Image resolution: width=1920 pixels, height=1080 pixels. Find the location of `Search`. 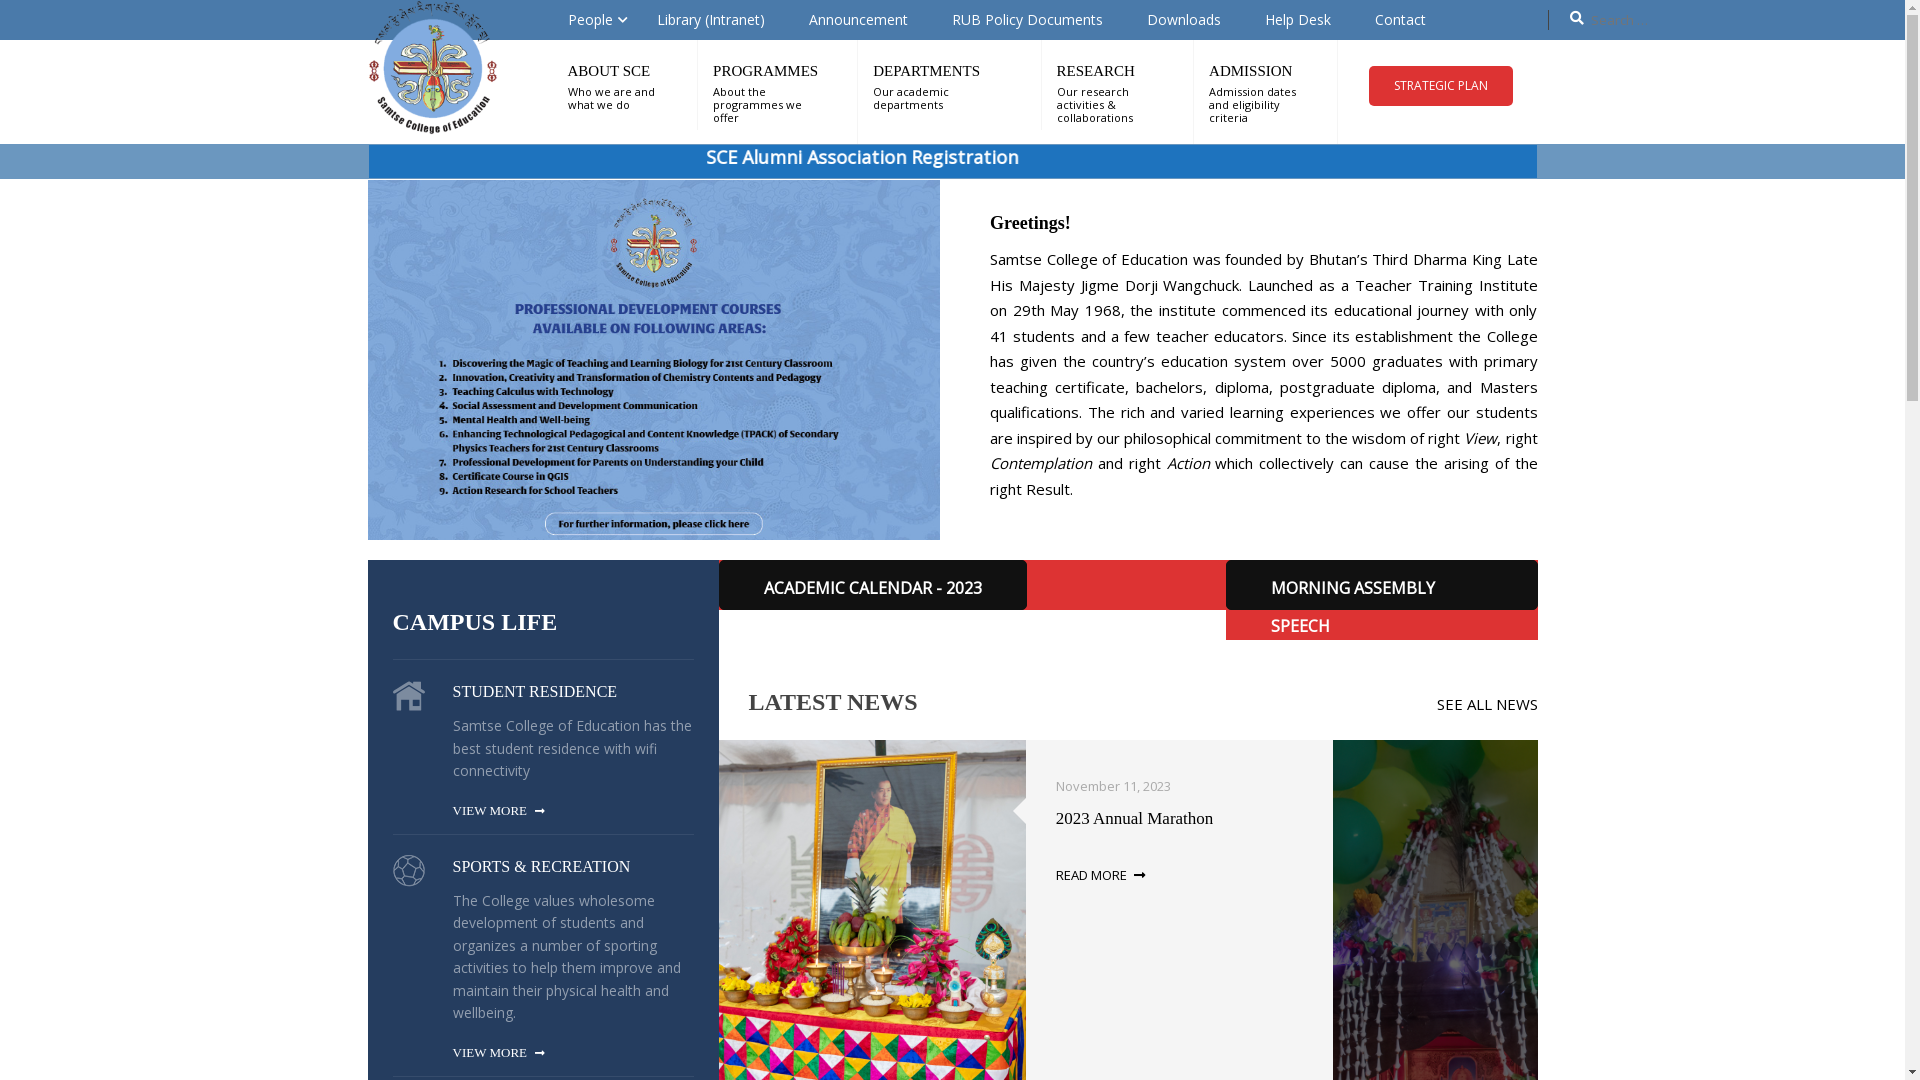

Search is located at coordinates (25, 21).